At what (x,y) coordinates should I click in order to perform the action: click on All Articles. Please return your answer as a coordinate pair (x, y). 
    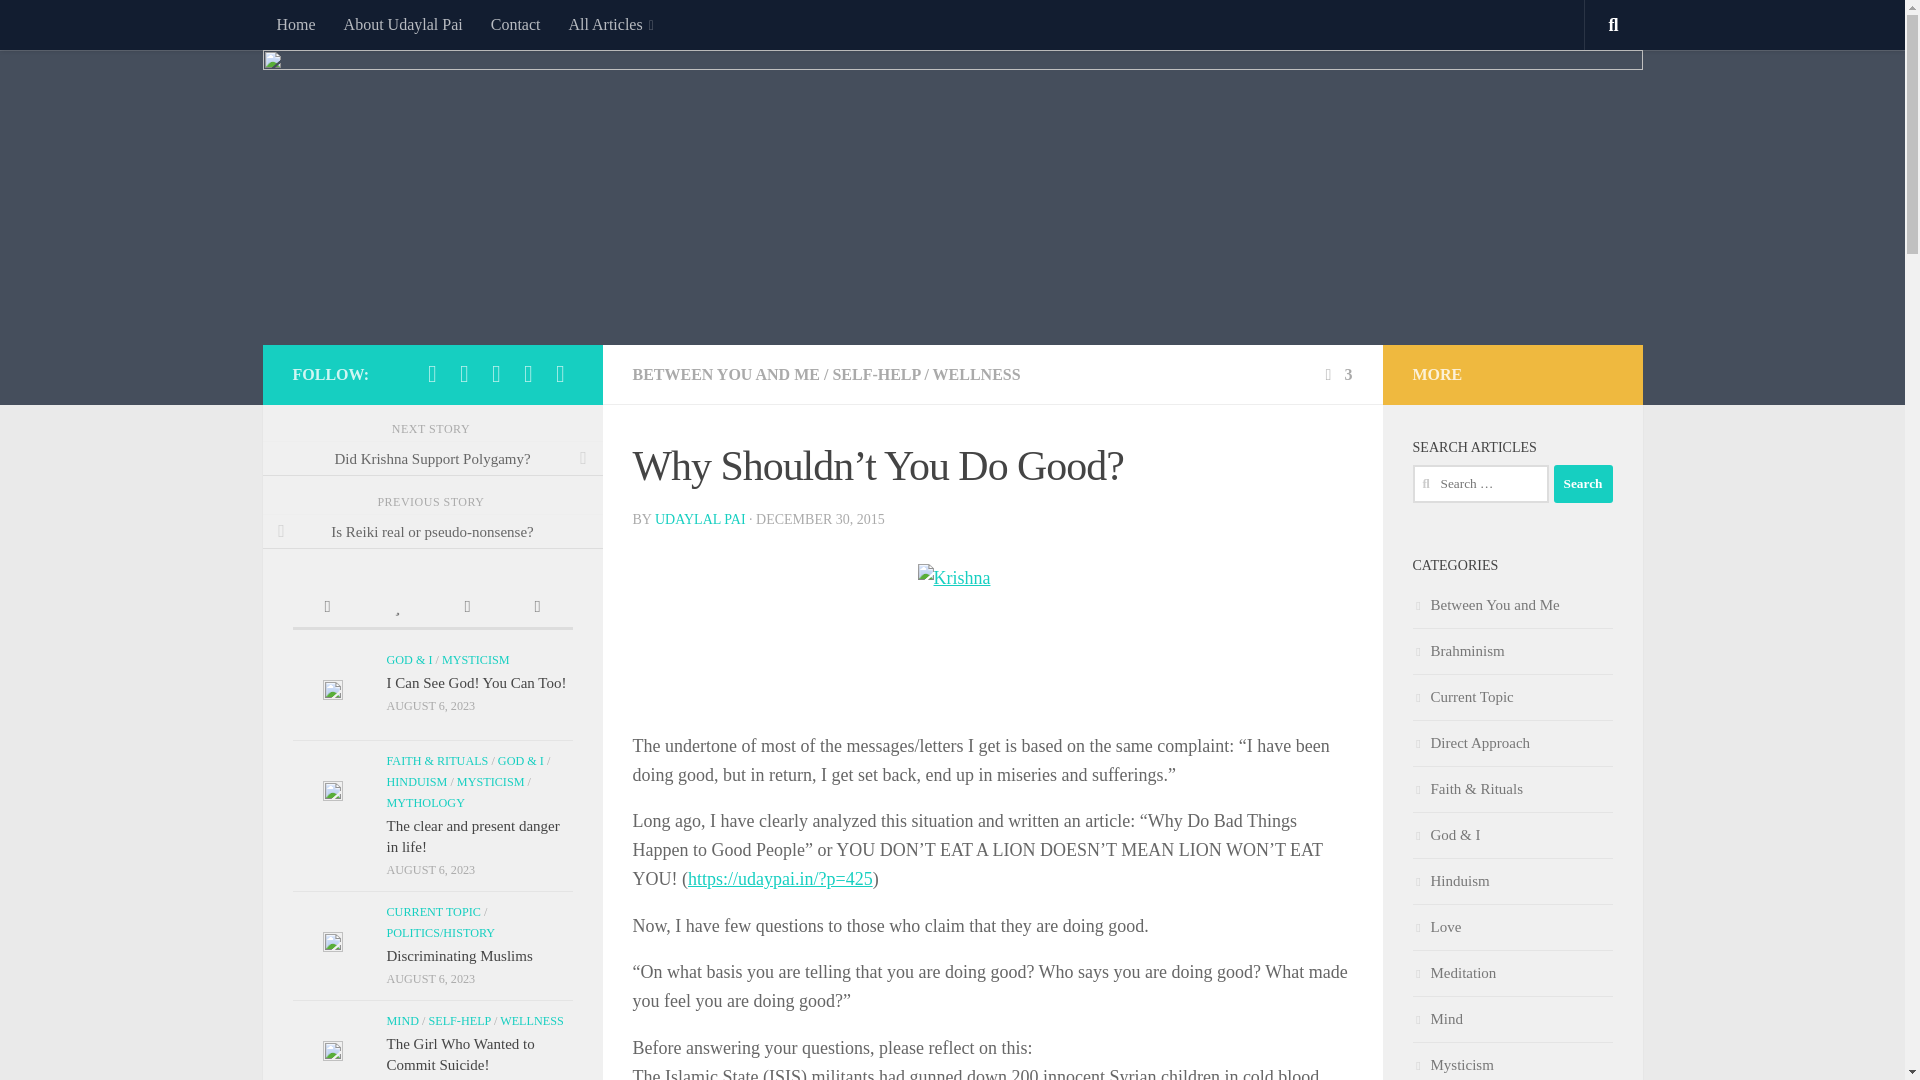
    Looking at the image, I should click on (610, 24).